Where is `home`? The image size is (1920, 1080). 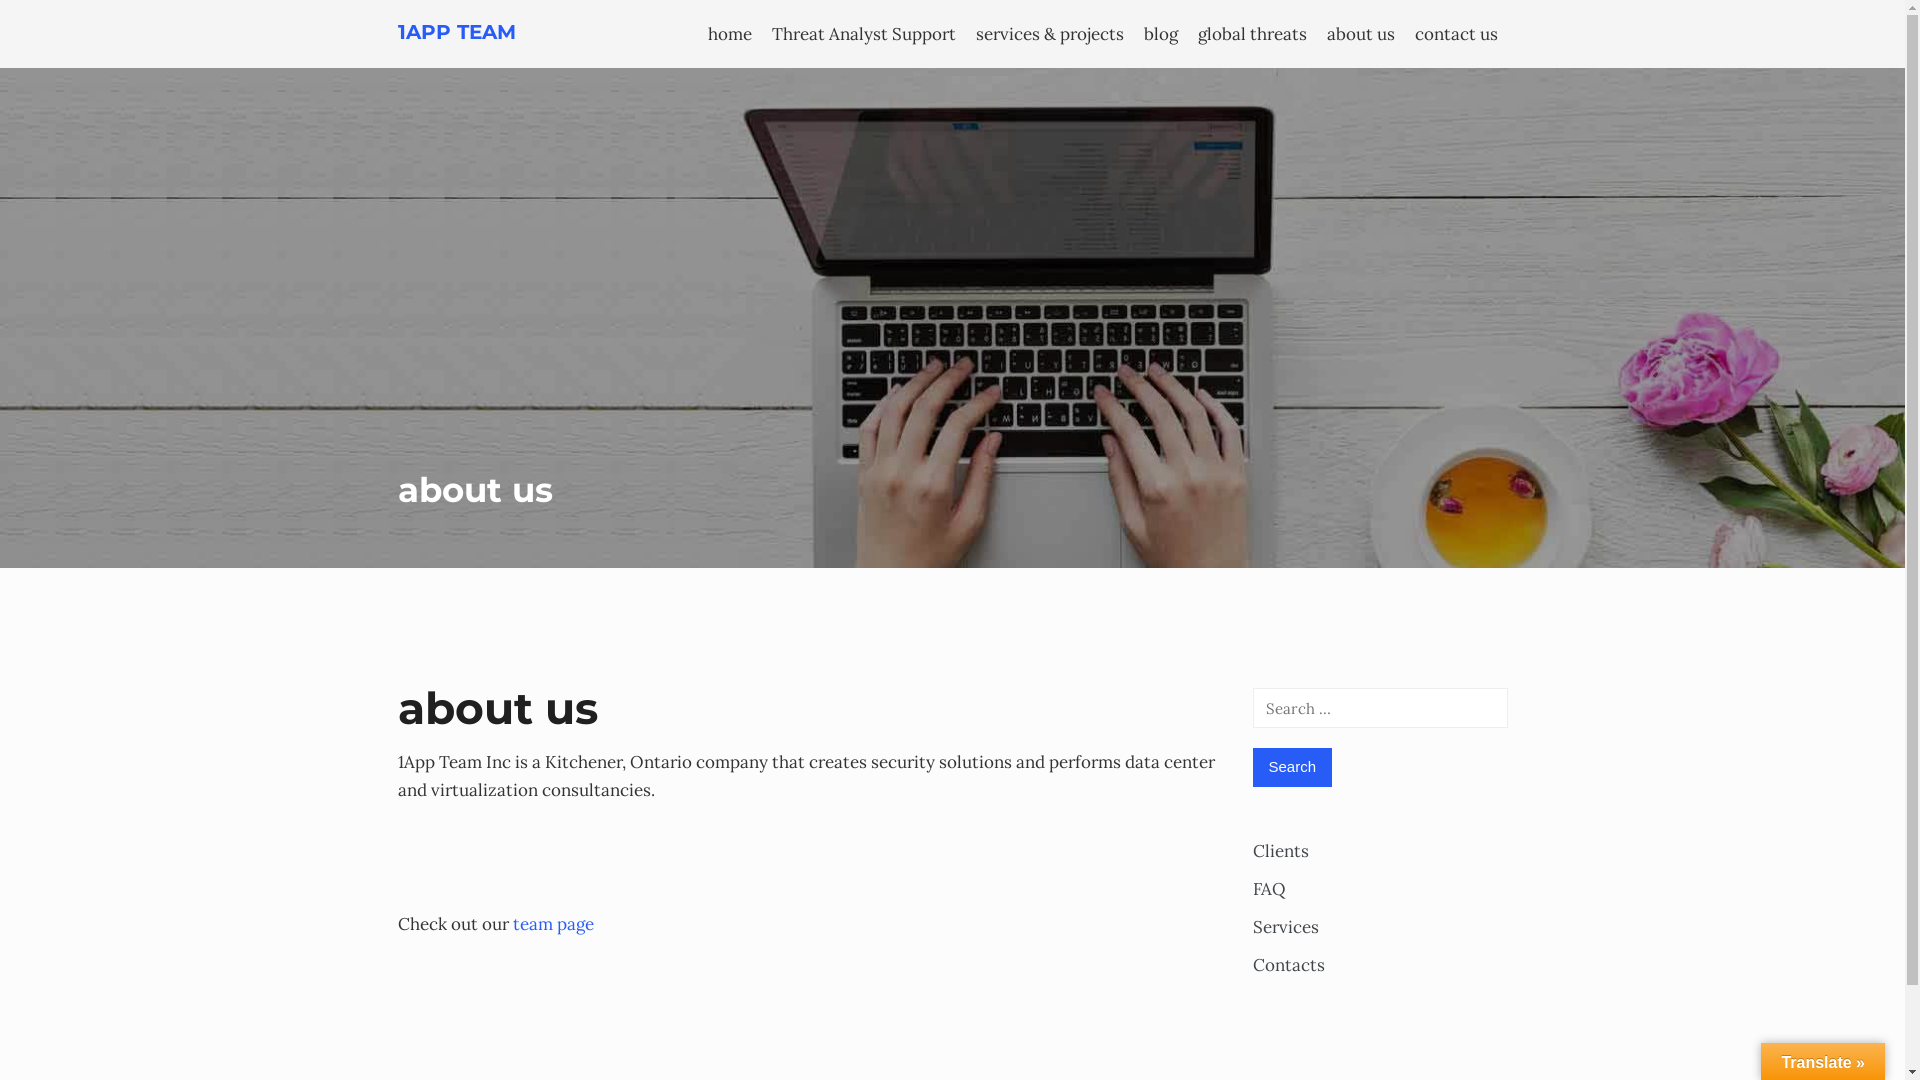
home is located at coordinates (730, 34).